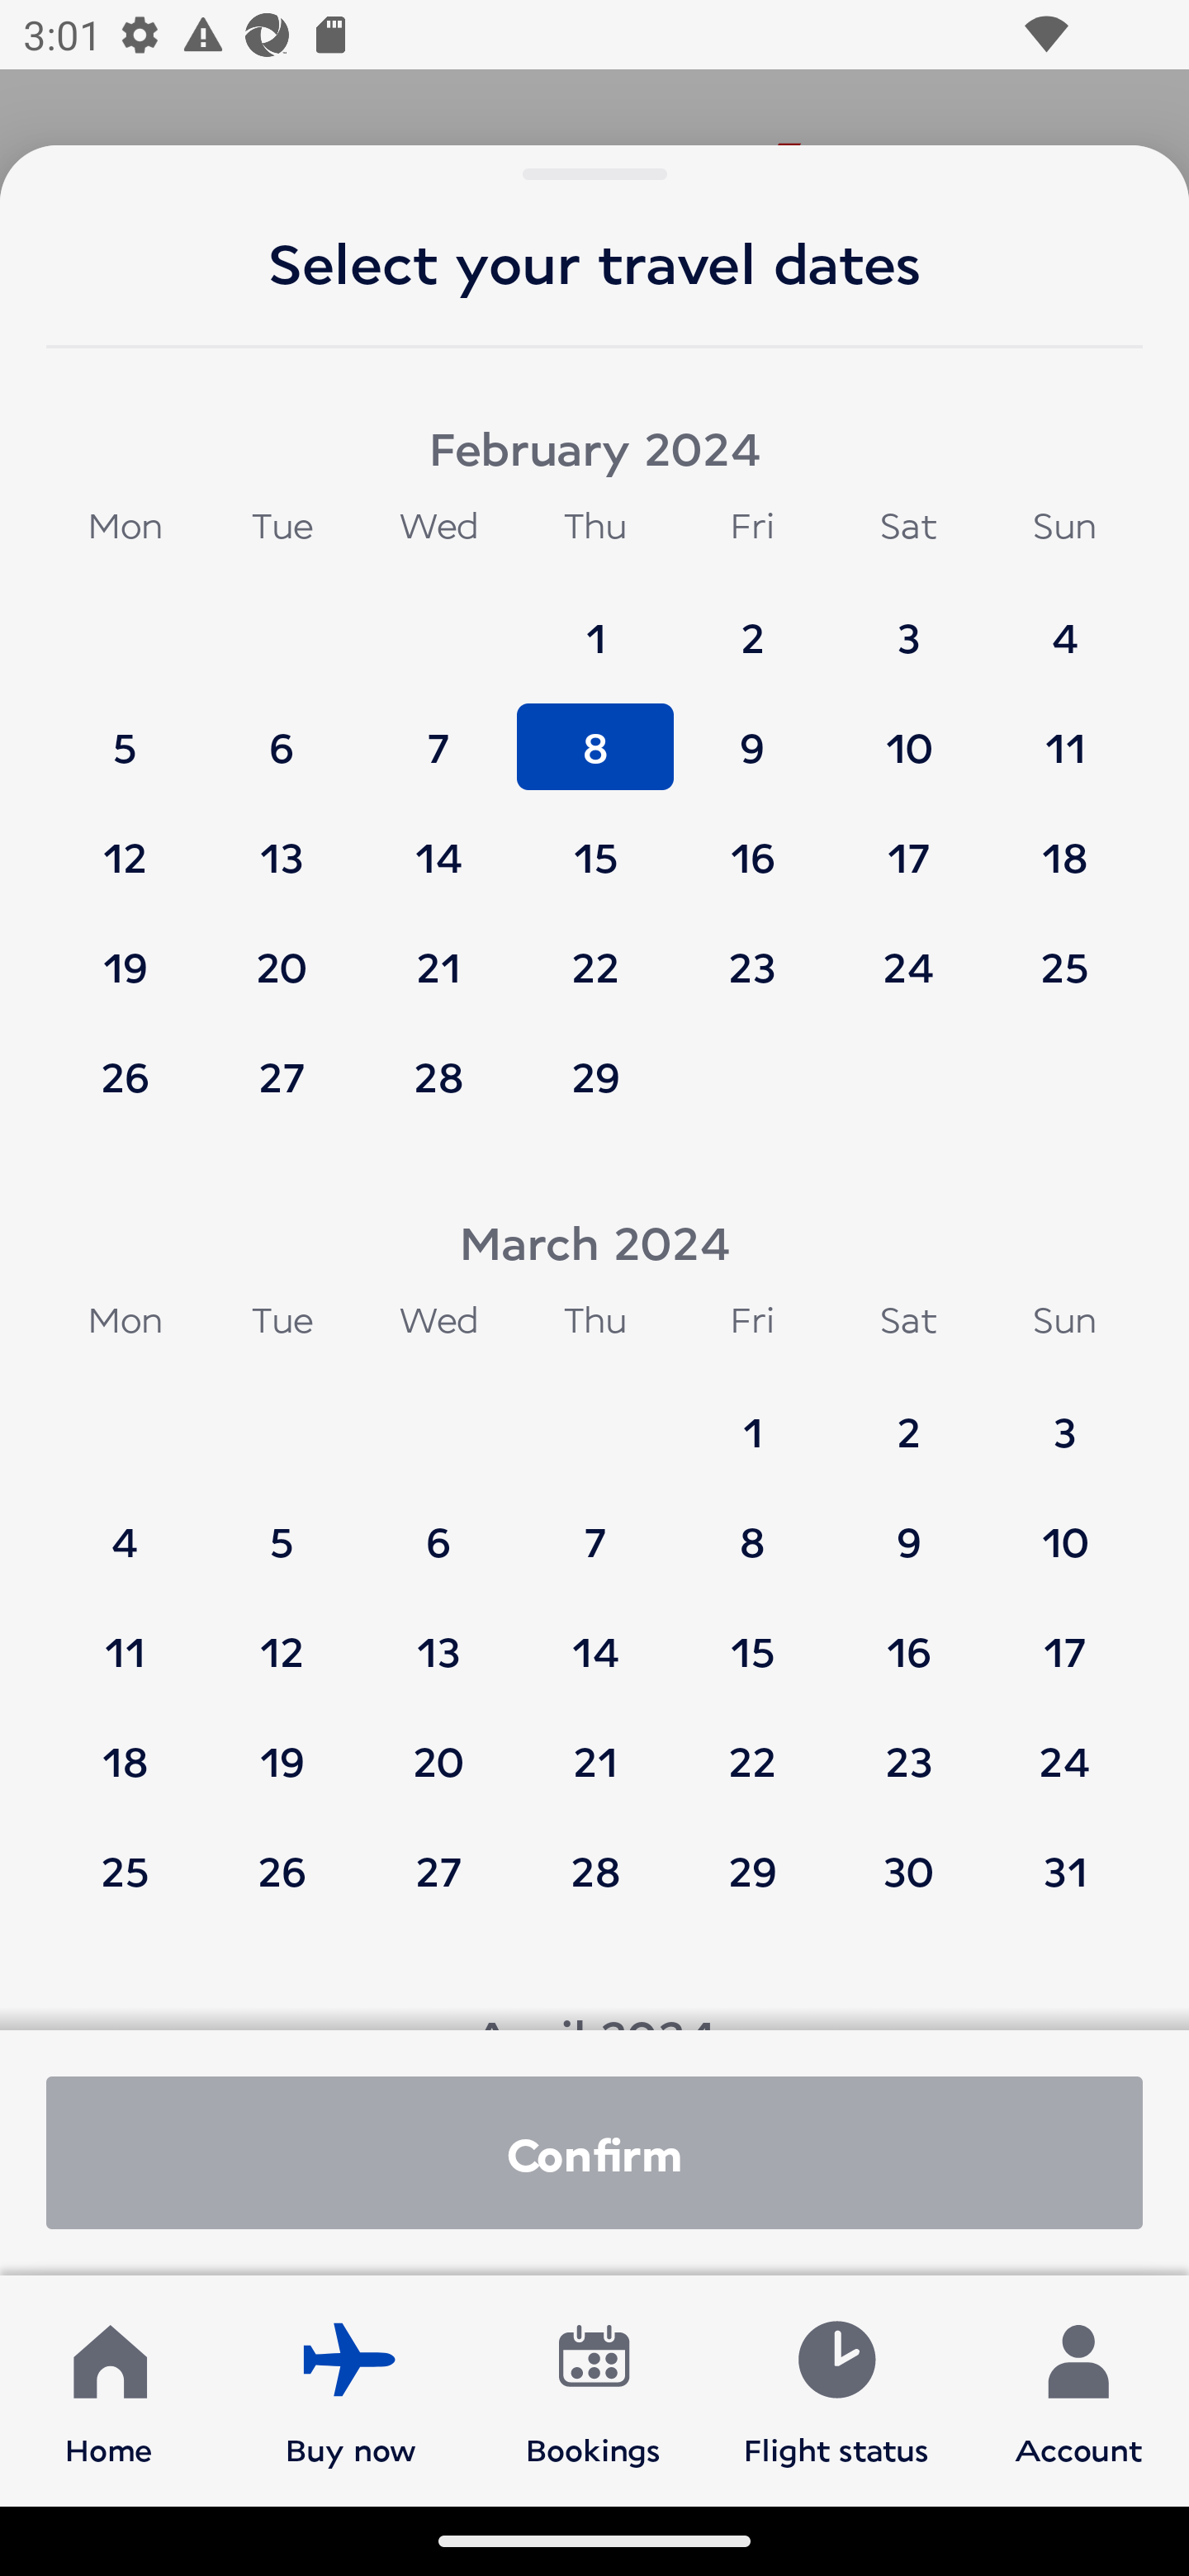 This screenshot has width=1189, height=2576. Describe the element at coordinates (908, 1417) in the screenshot. I see `2` at that location.